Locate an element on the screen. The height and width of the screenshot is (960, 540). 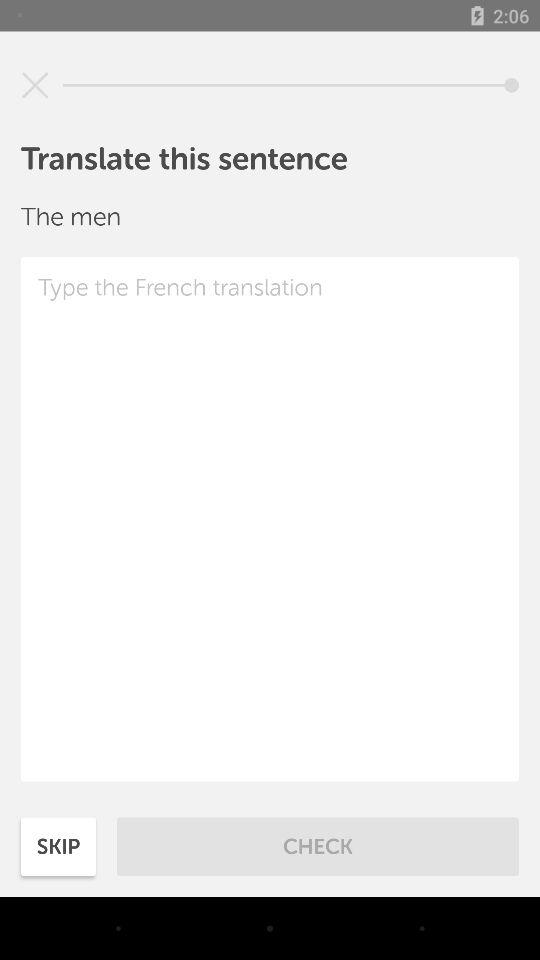
scroll to check icon is located at coordinates (318, 846).